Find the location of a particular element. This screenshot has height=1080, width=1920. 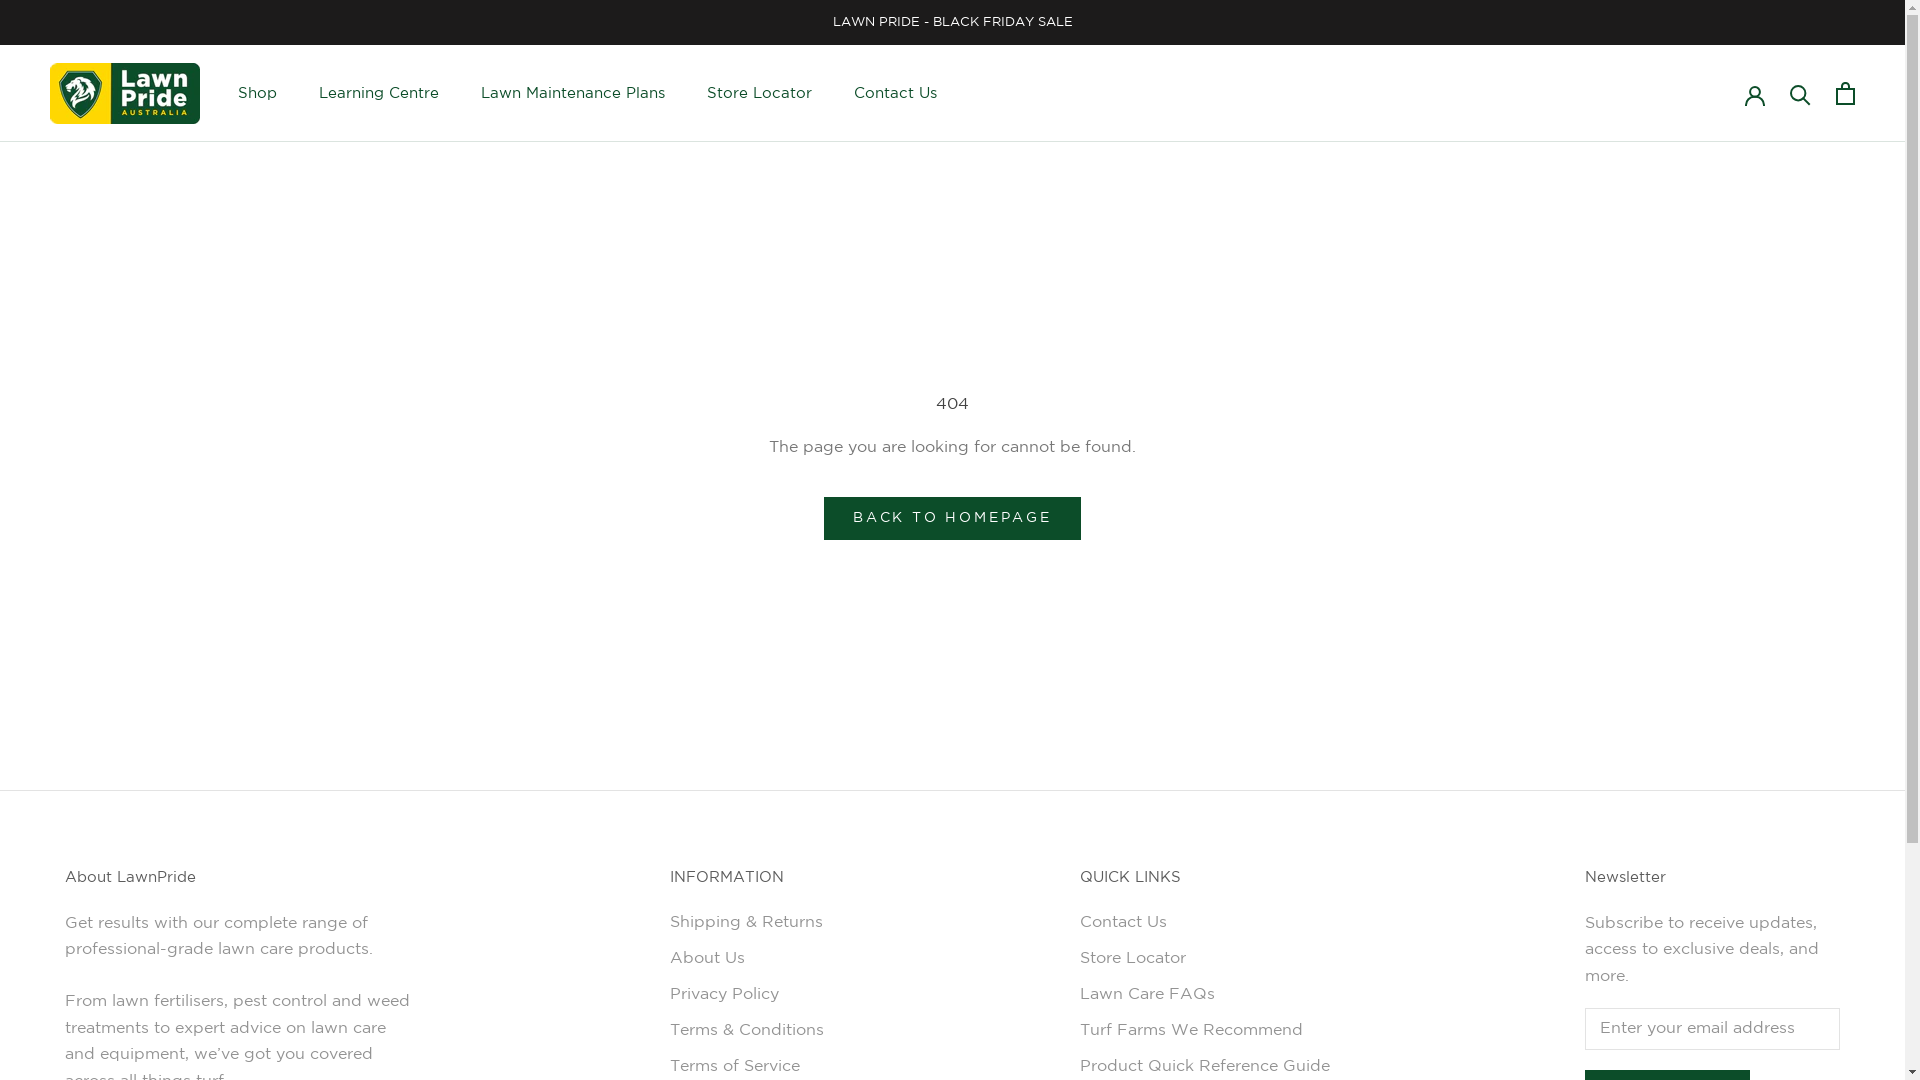

Store Locator is located at coordinates (1205, 959).